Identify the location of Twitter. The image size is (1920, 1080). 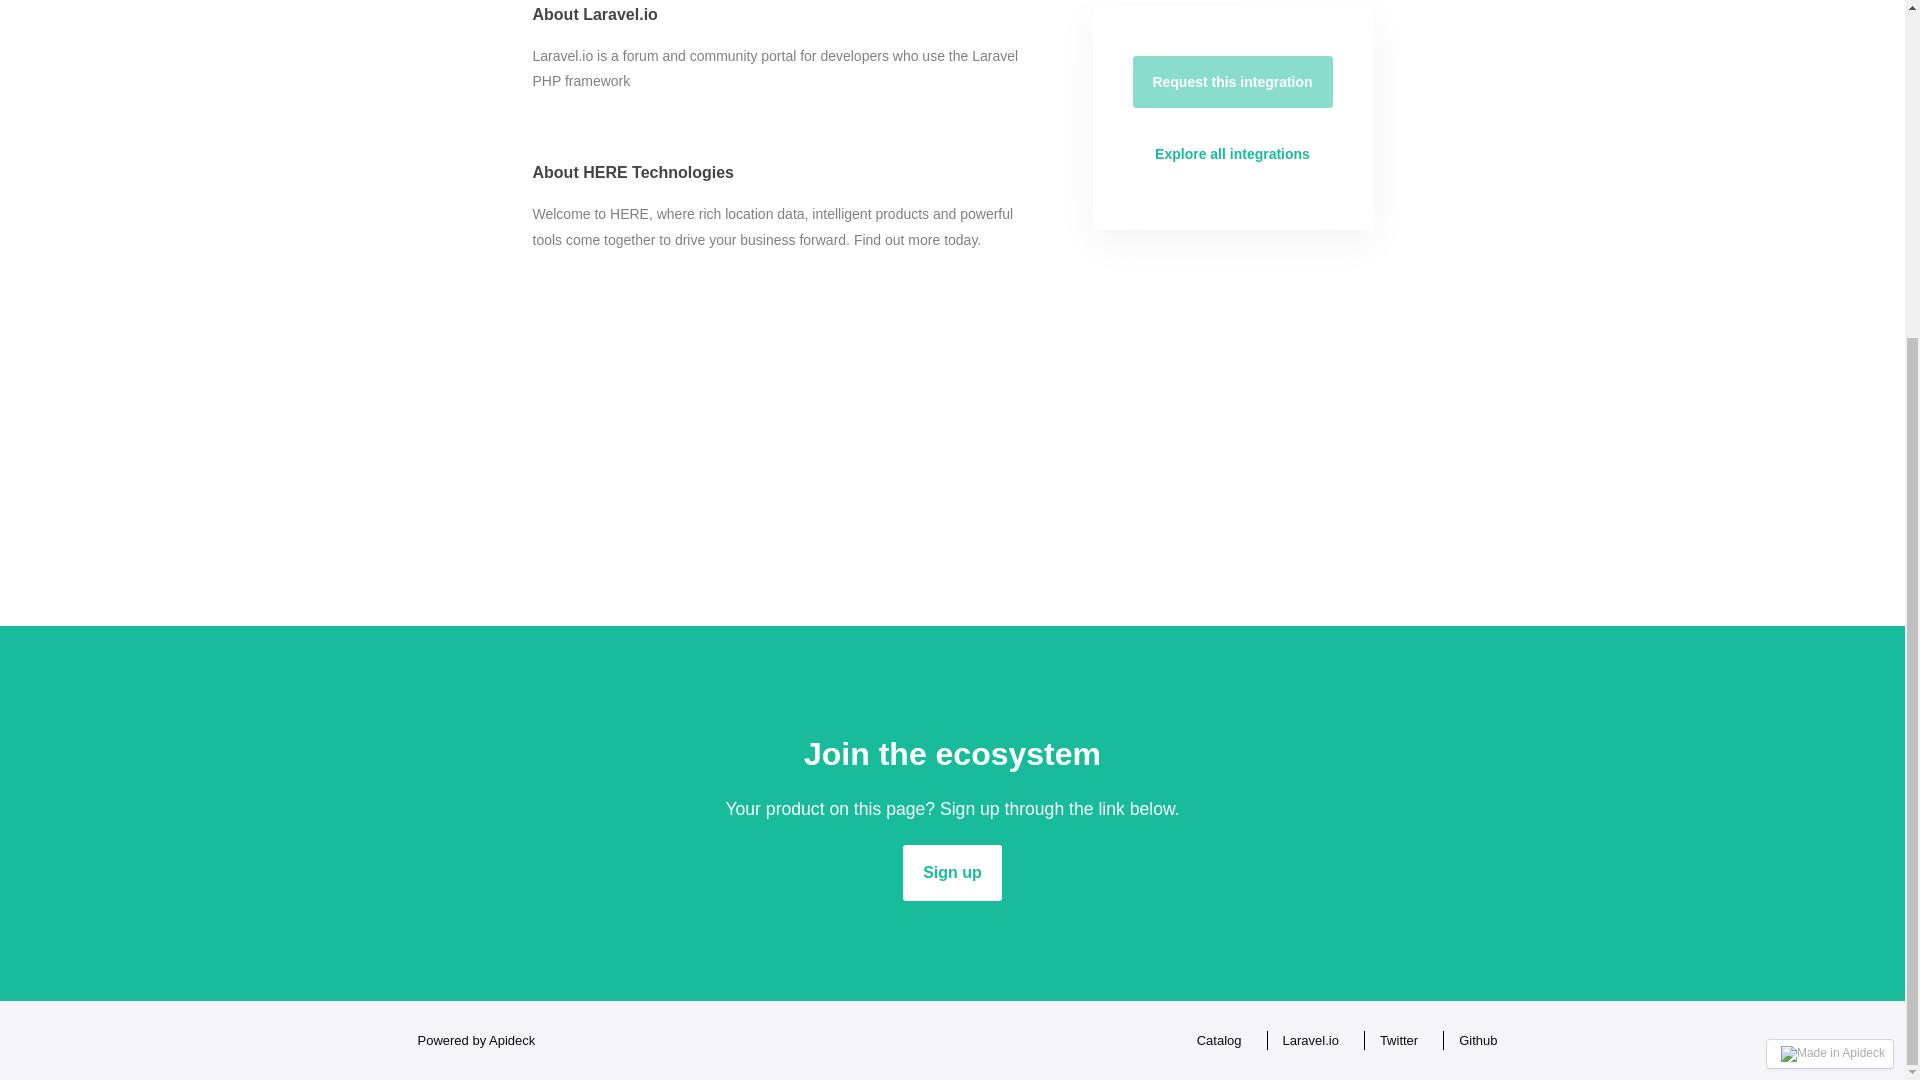
(1394, 1040).